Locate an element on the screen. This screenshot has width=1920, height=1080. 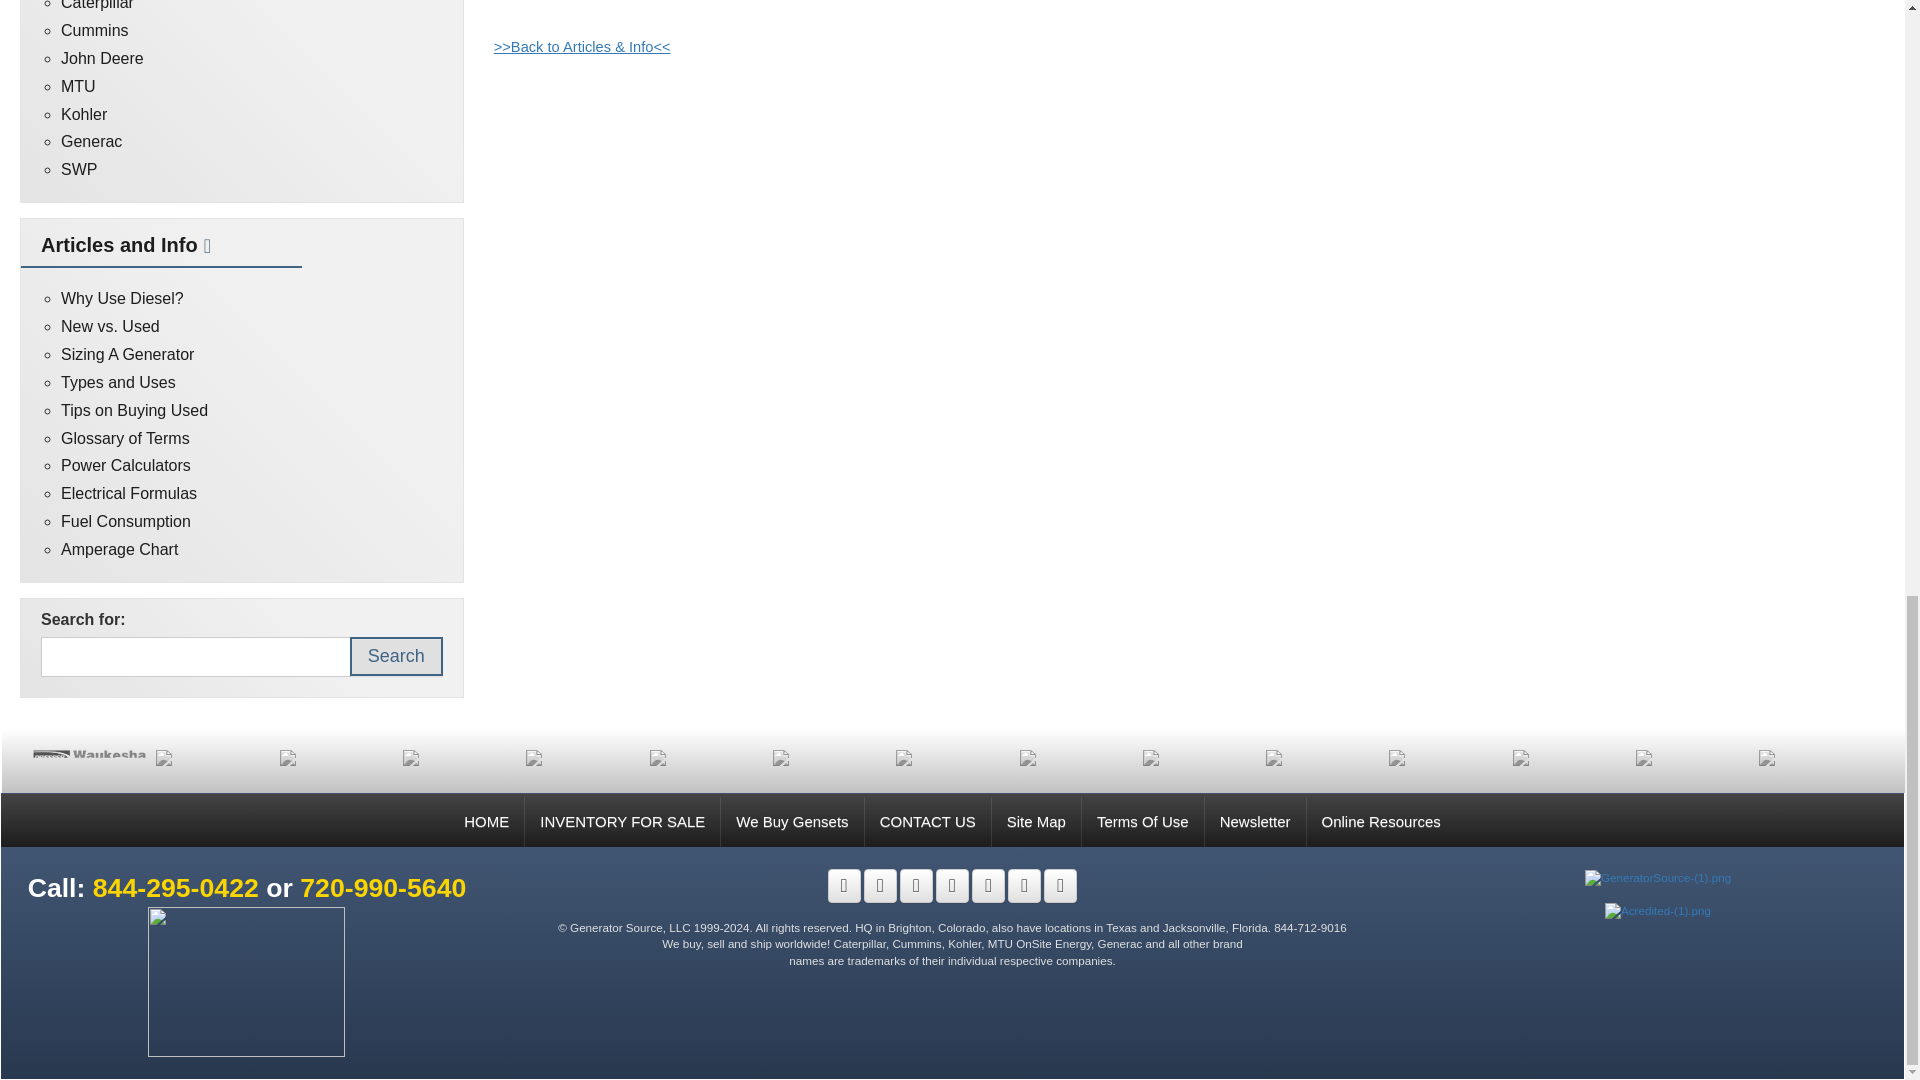
asco is located at coordinates (1569, 757).